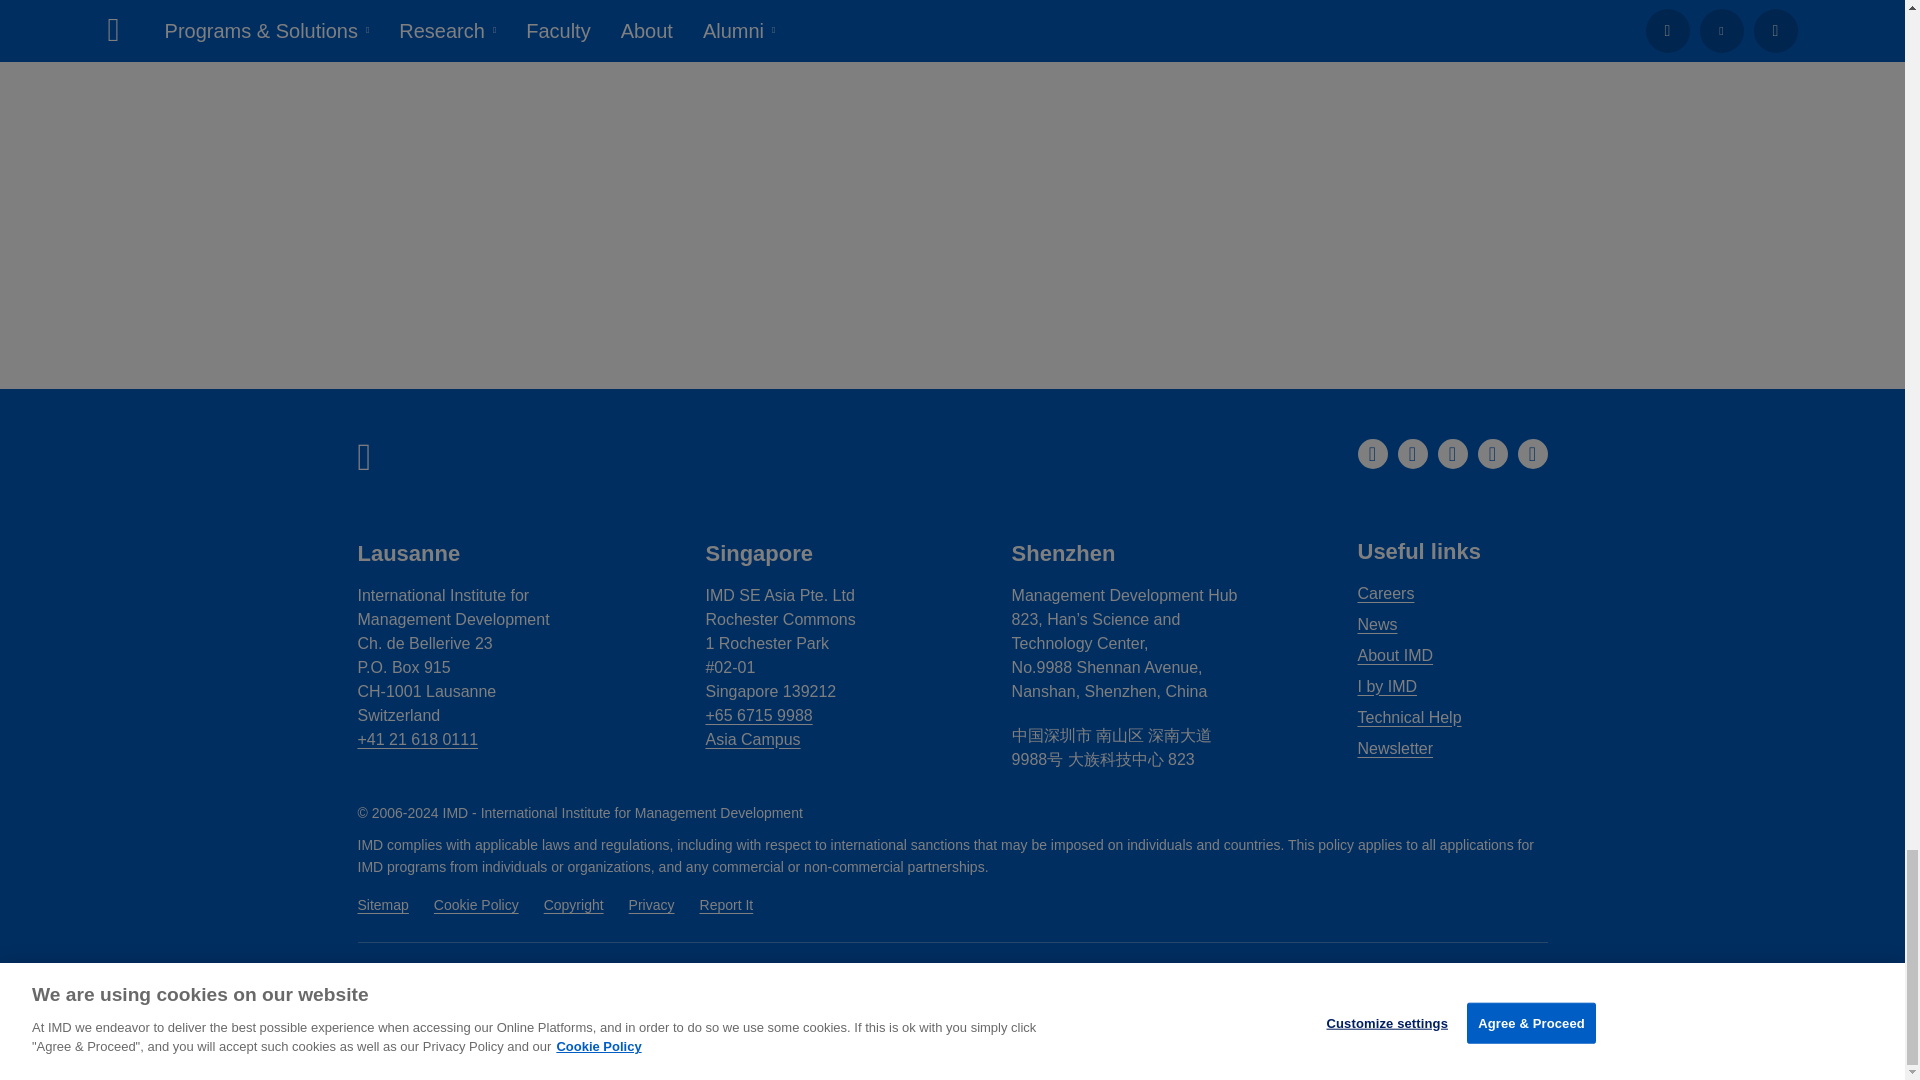 The image size is (1920, 1080). What do you see at coordinates (1492, 453) in the screenshot?
I see `Twitter` at bounding box center [1492, 453].